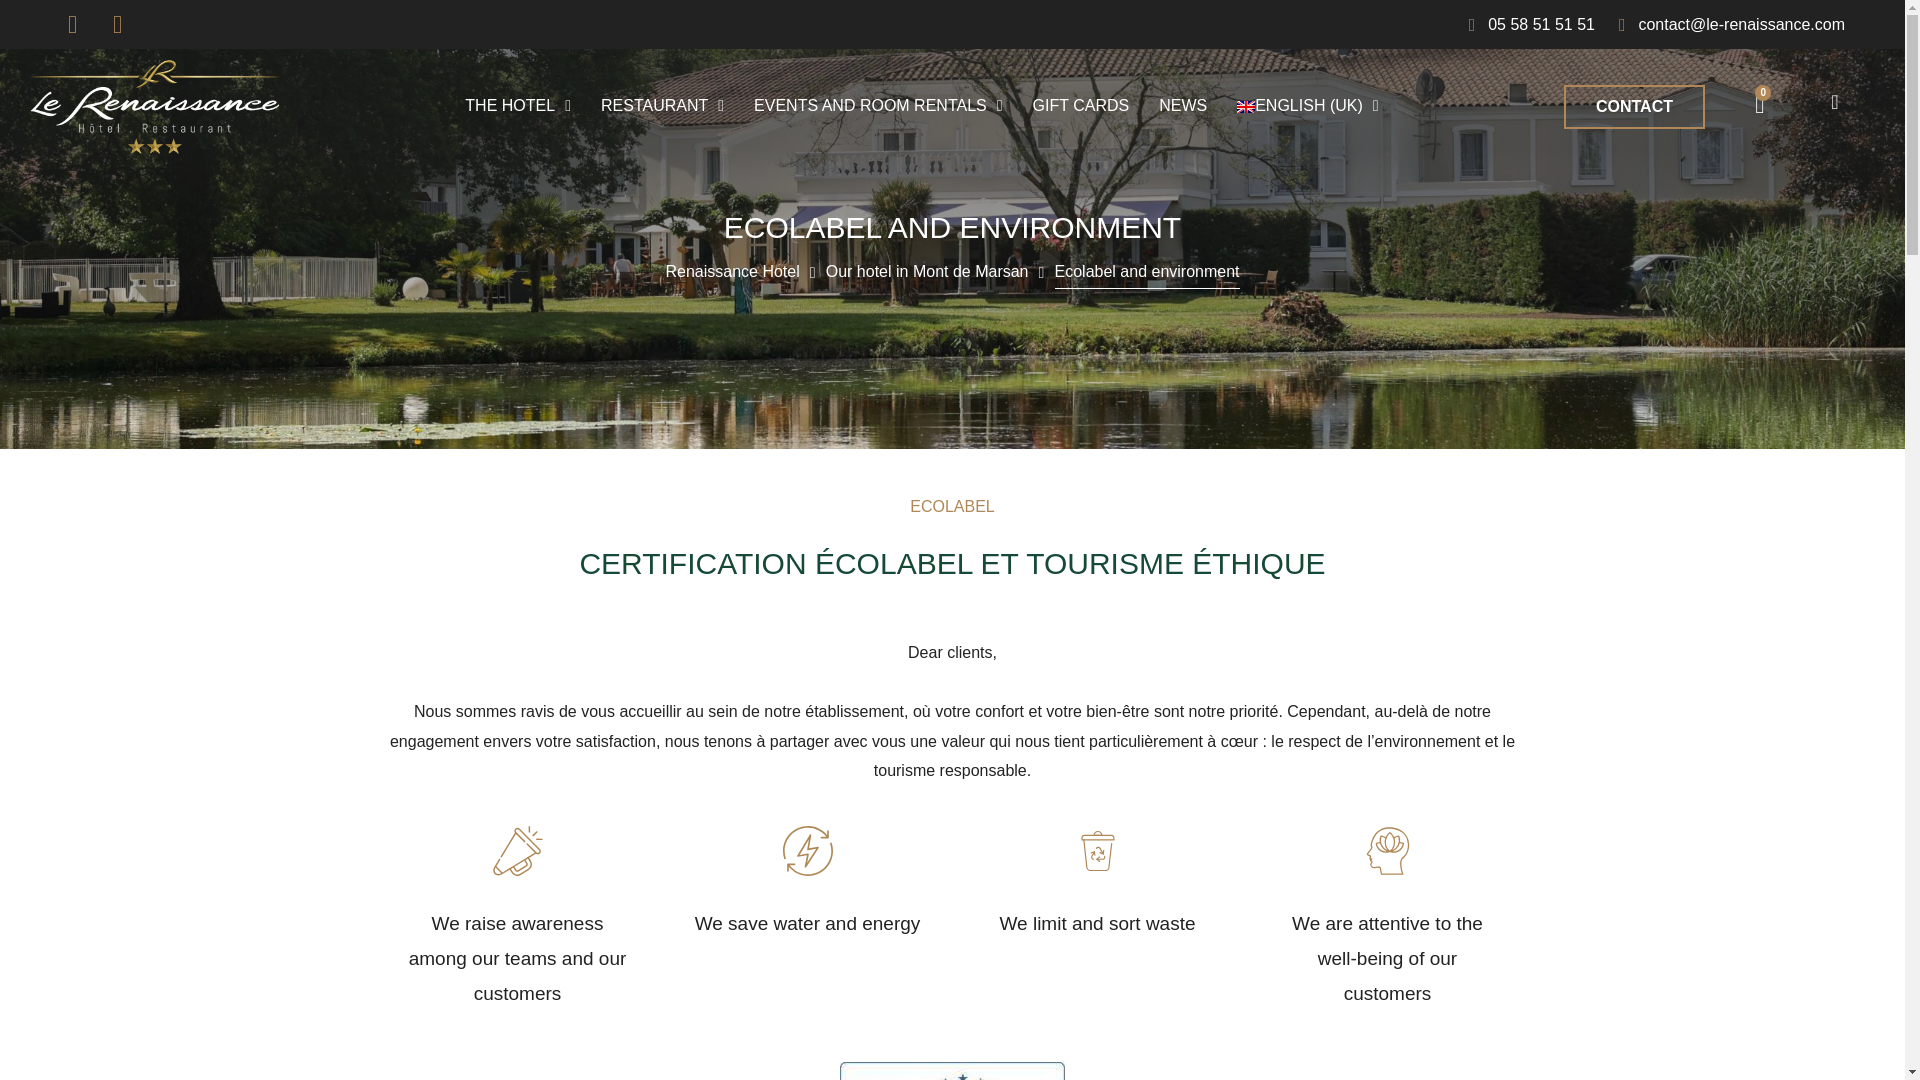  I want to click on Instagram, so click(118, 24).